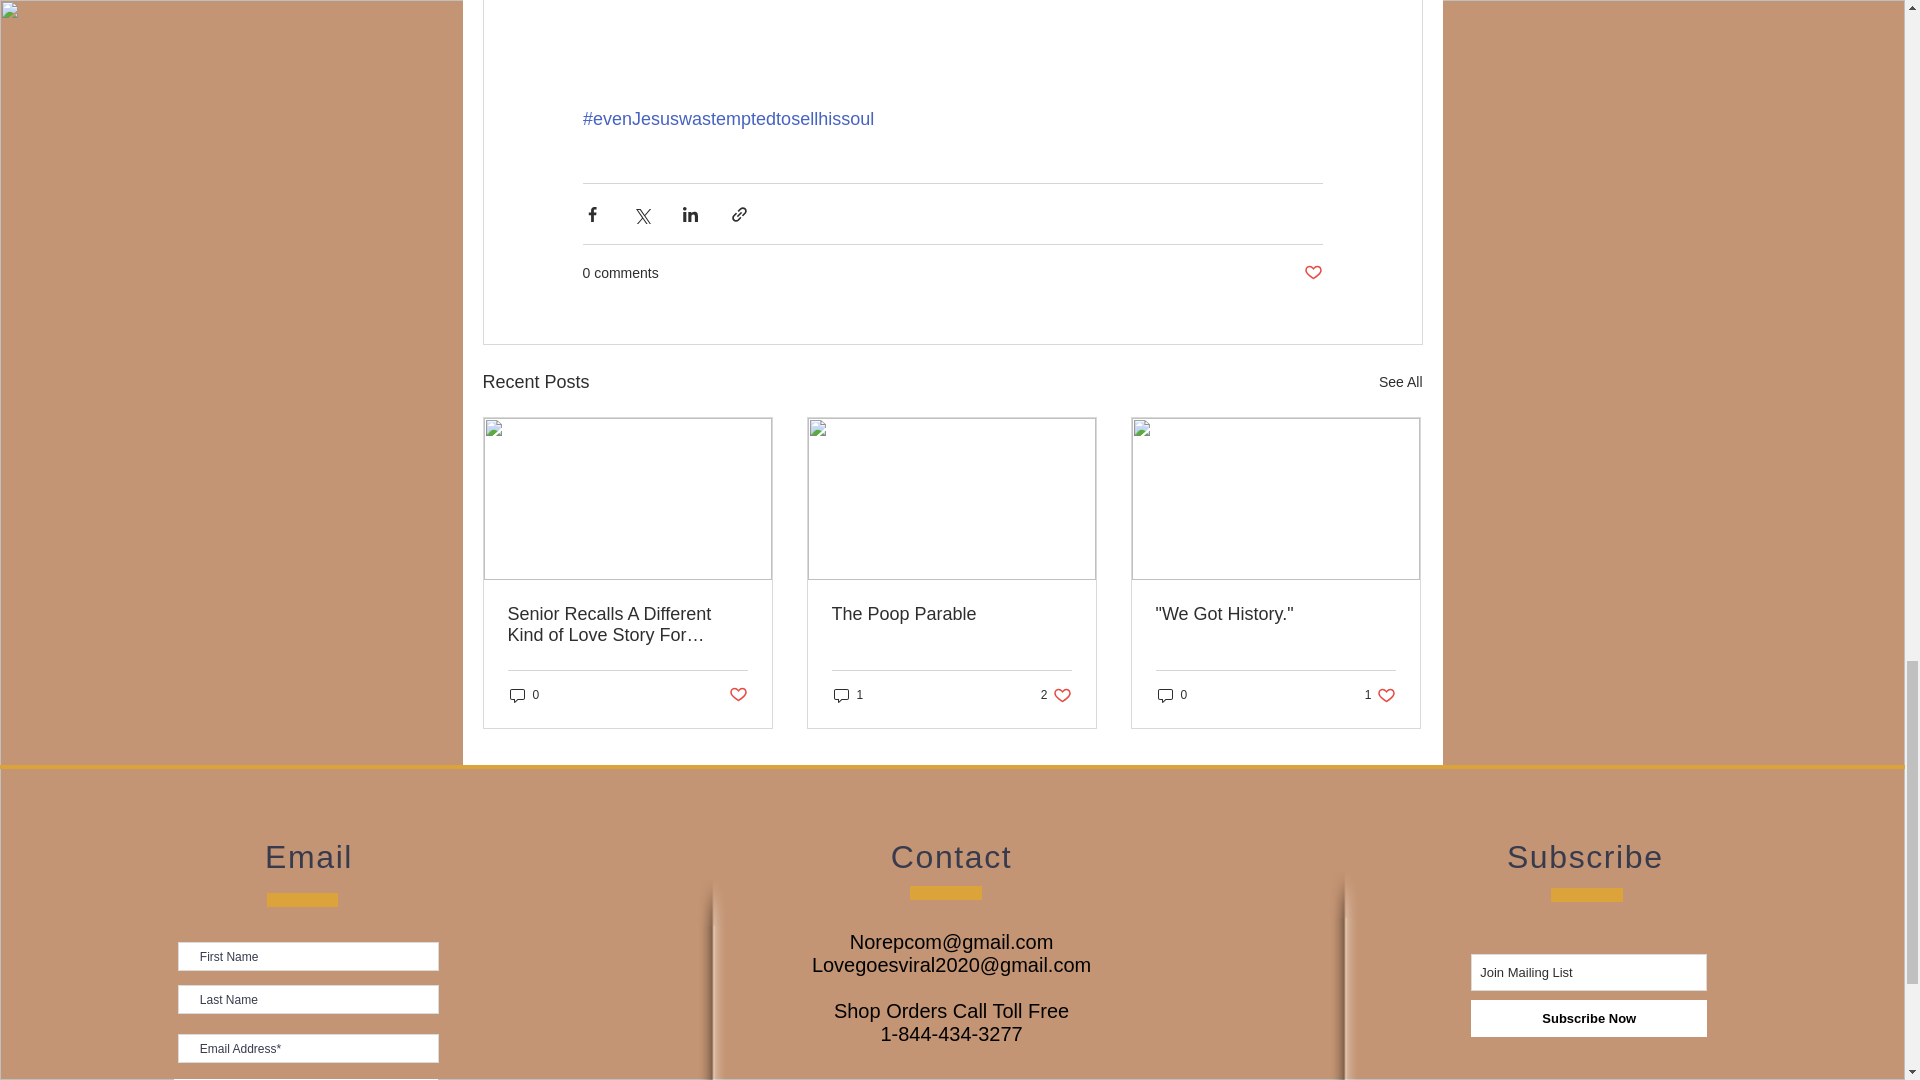  What do you see at coordinates (524, 695) in the screenshot?
I see `0` at bounding box center [524, 695].